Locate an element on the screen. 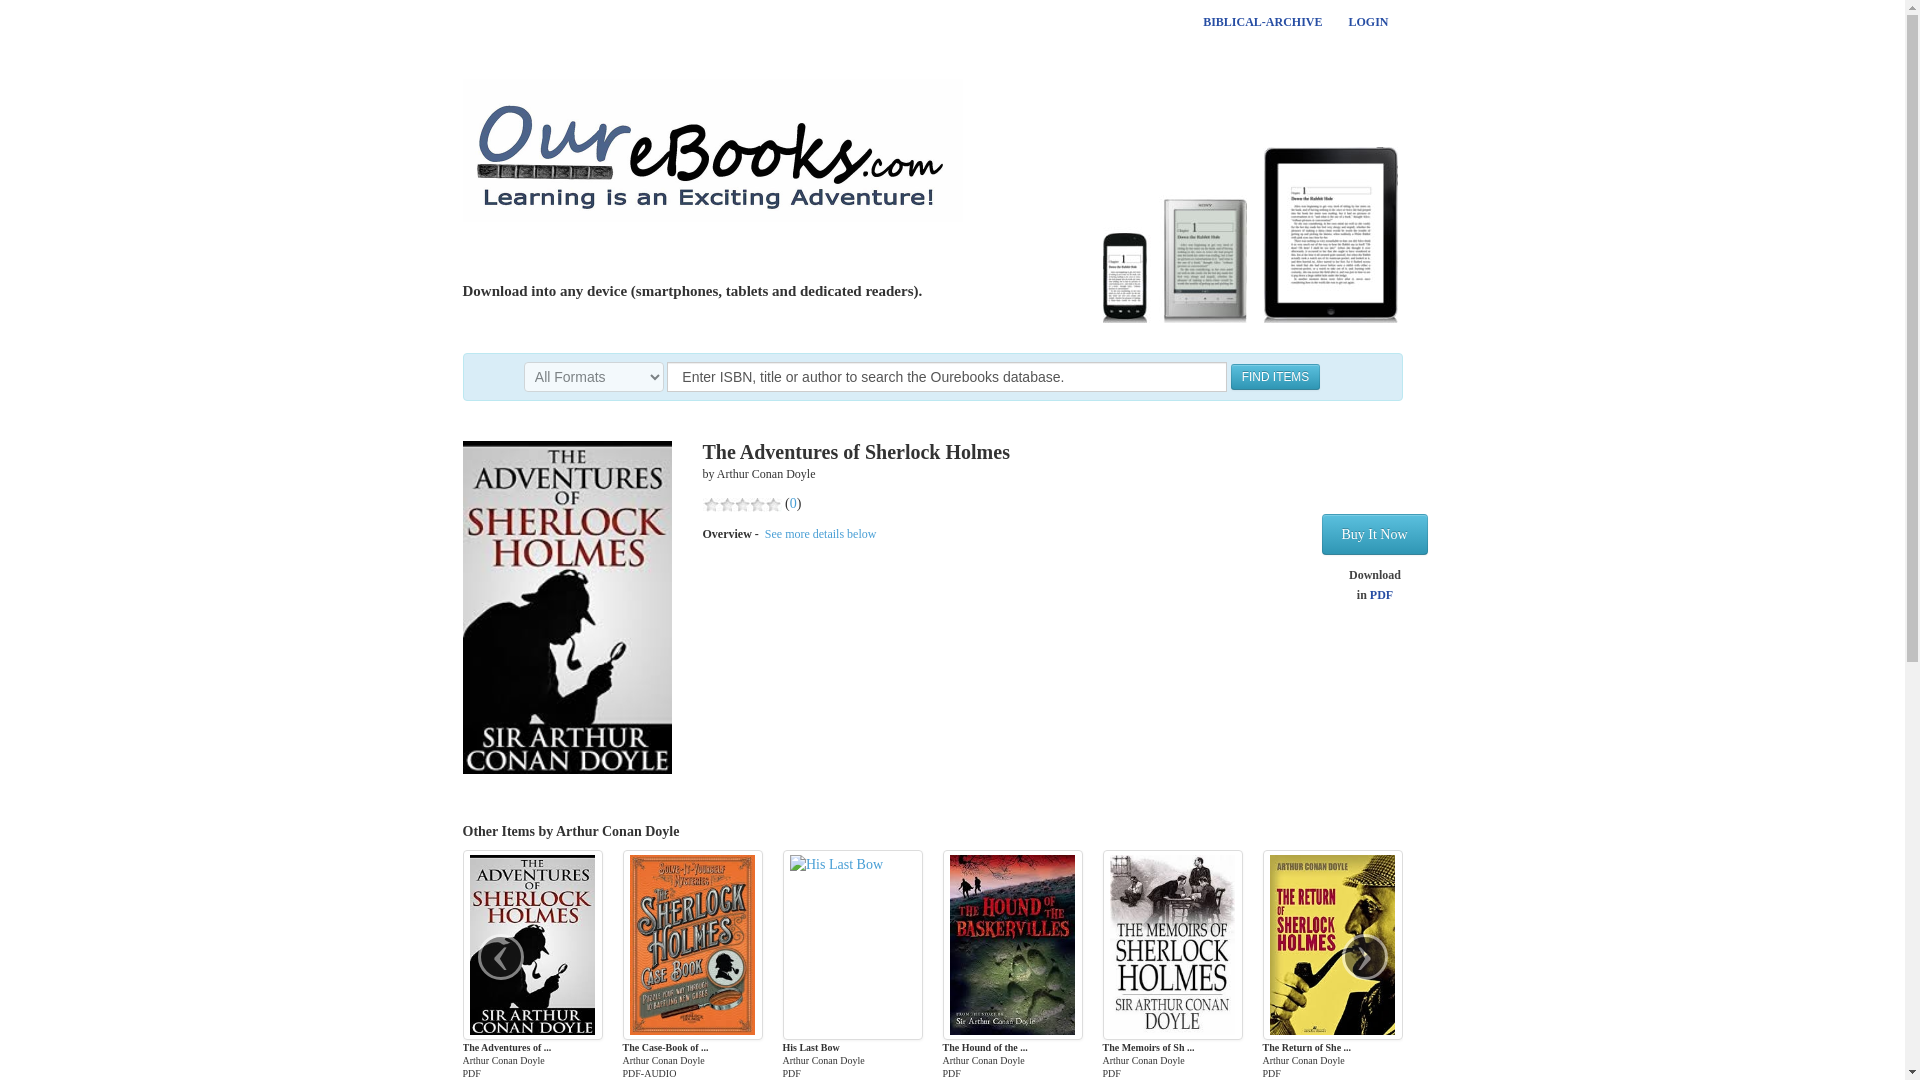 Image resolution: width=1920 pixels, height=1080 pixels. PDF is located at coordinates (1382, 594).